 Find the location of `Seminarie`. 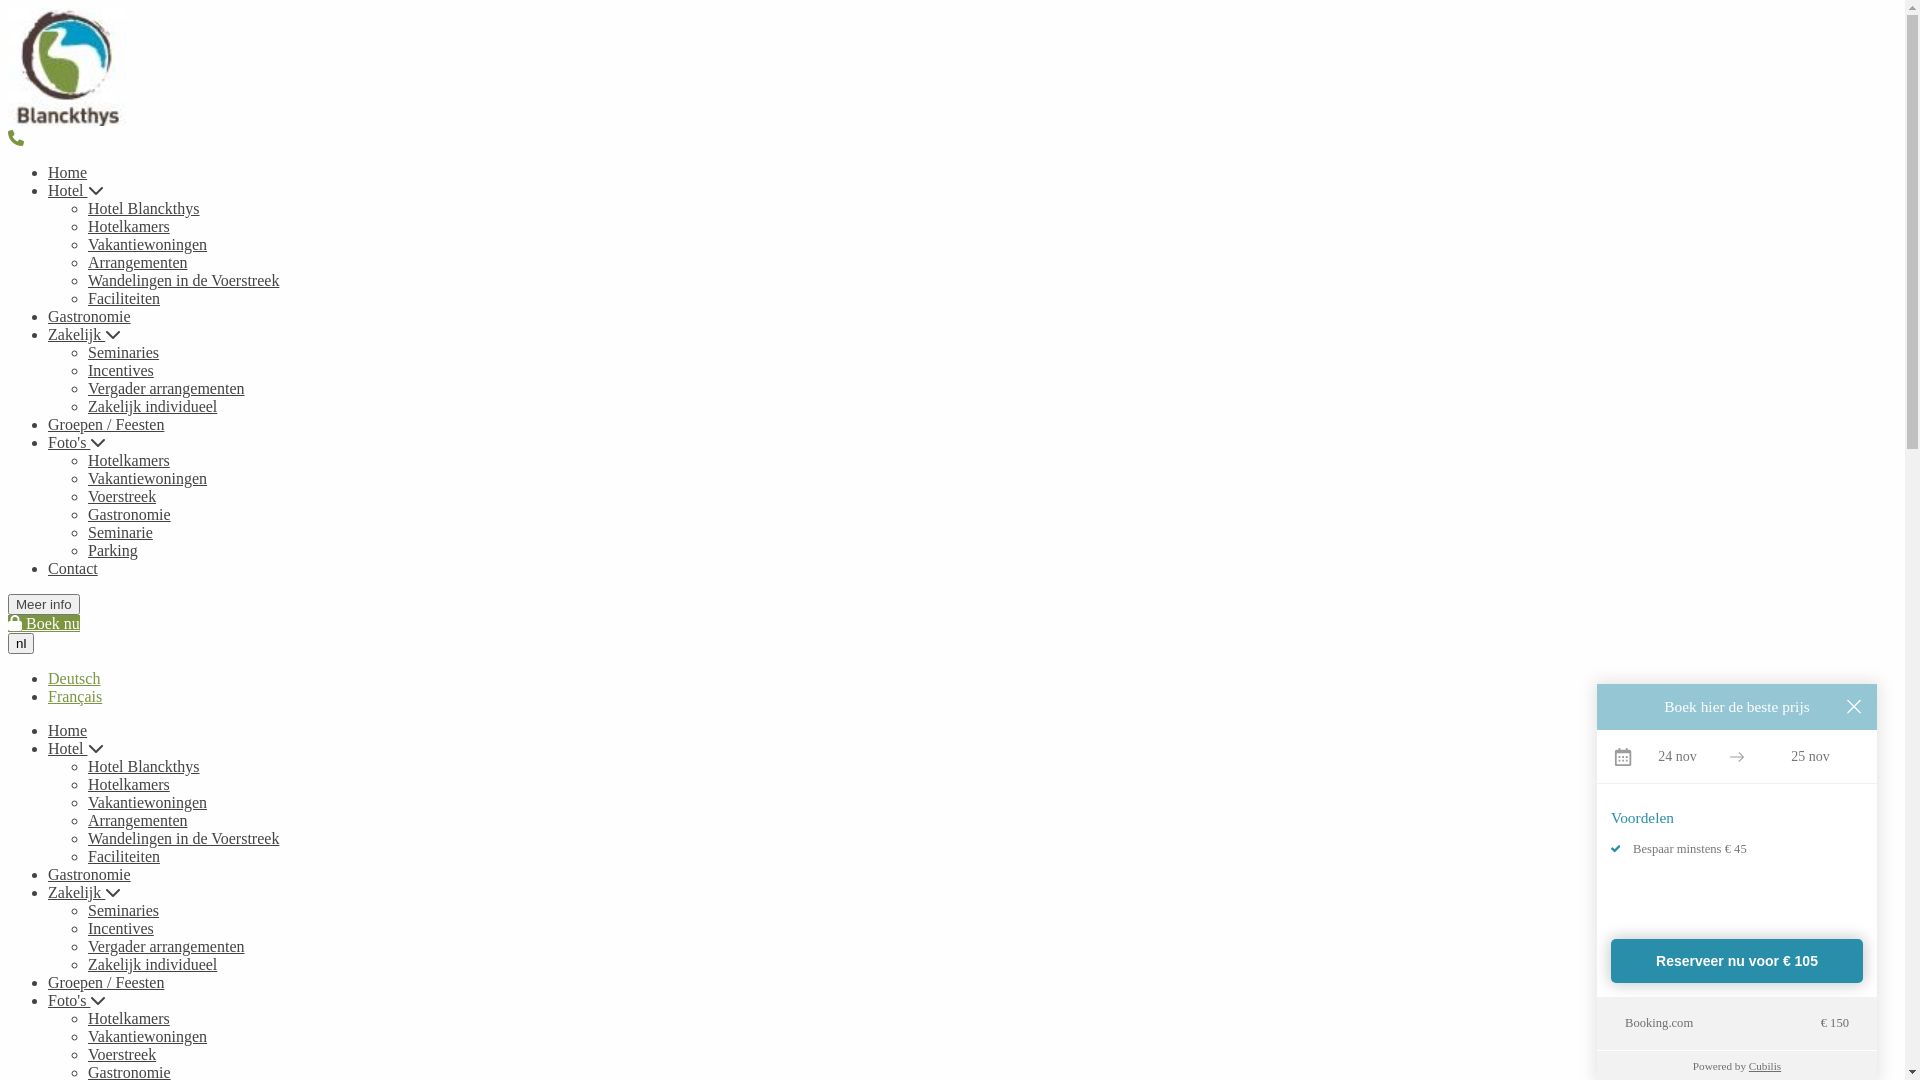

Seminarie is located at coordinates (120, 532).